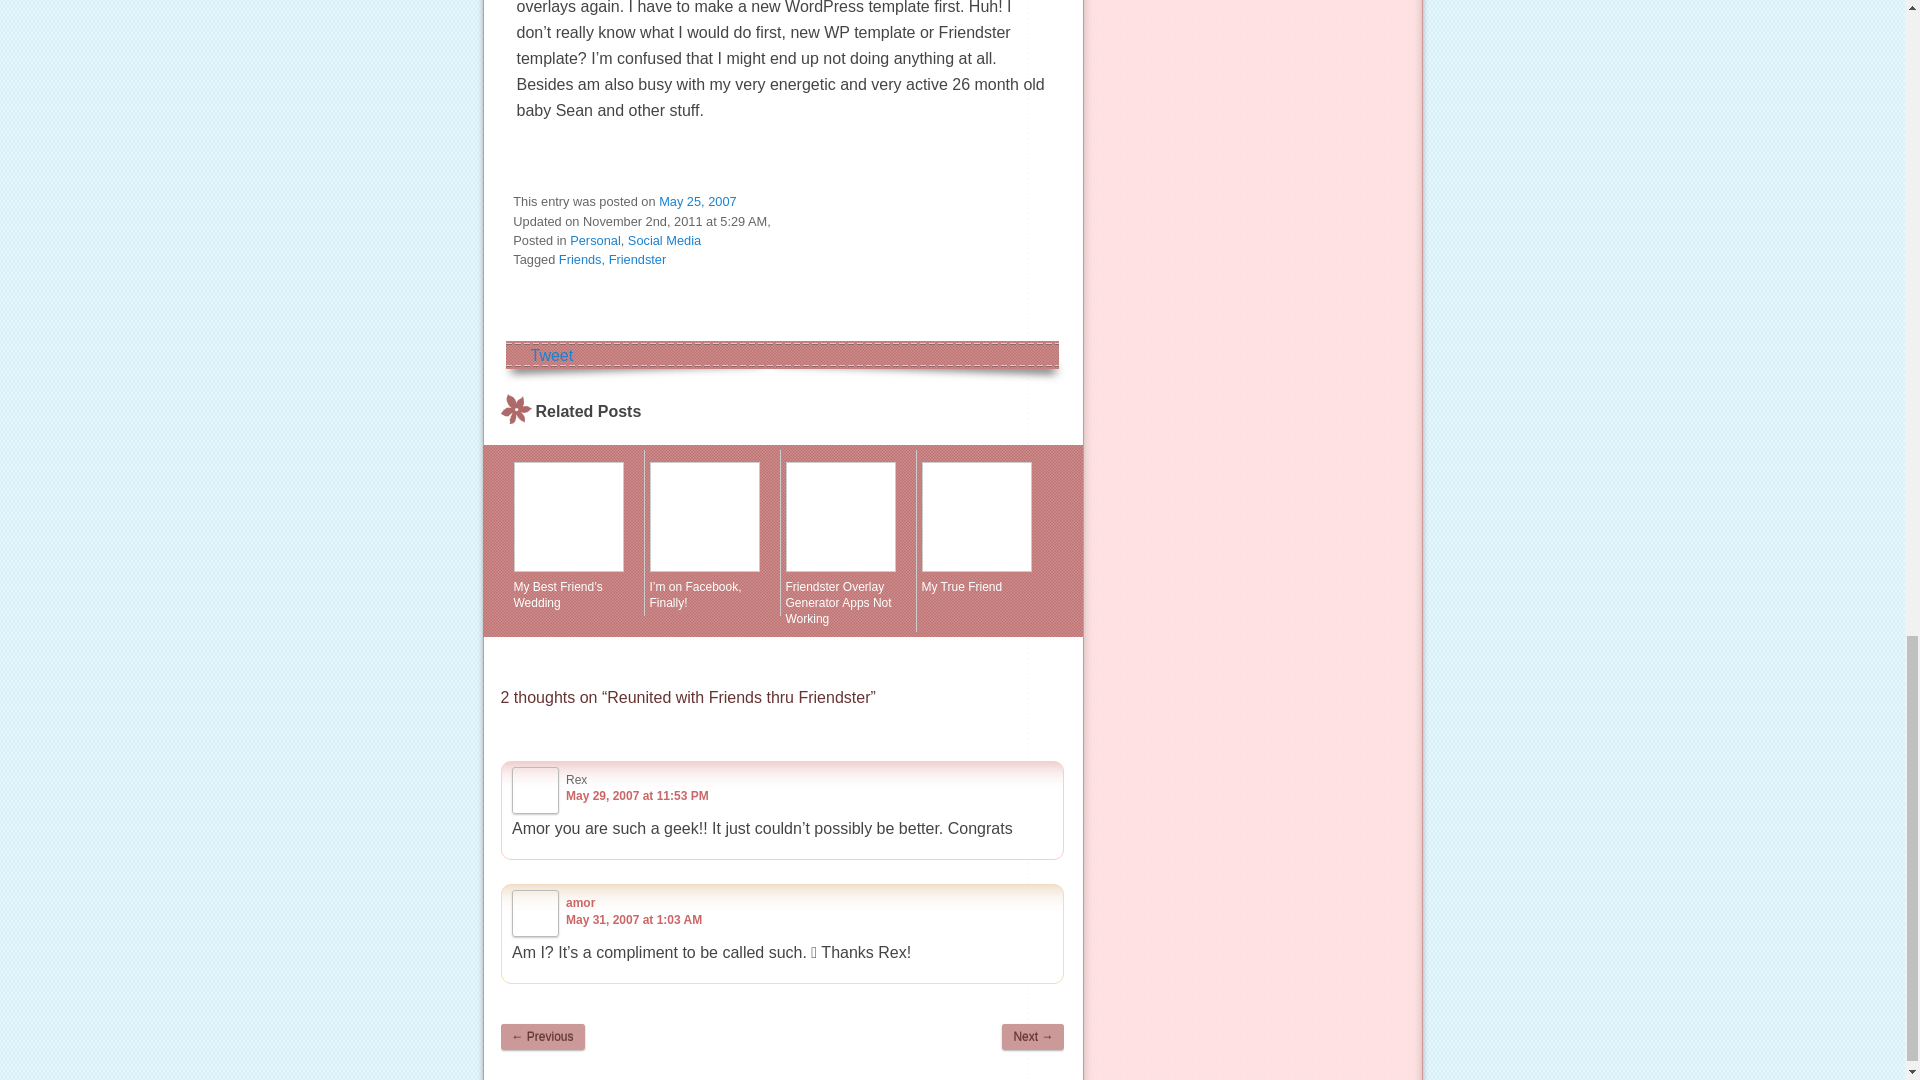  Describe the element at coordinates (595, 240) in the screenshot. I see `Personal` at that location.